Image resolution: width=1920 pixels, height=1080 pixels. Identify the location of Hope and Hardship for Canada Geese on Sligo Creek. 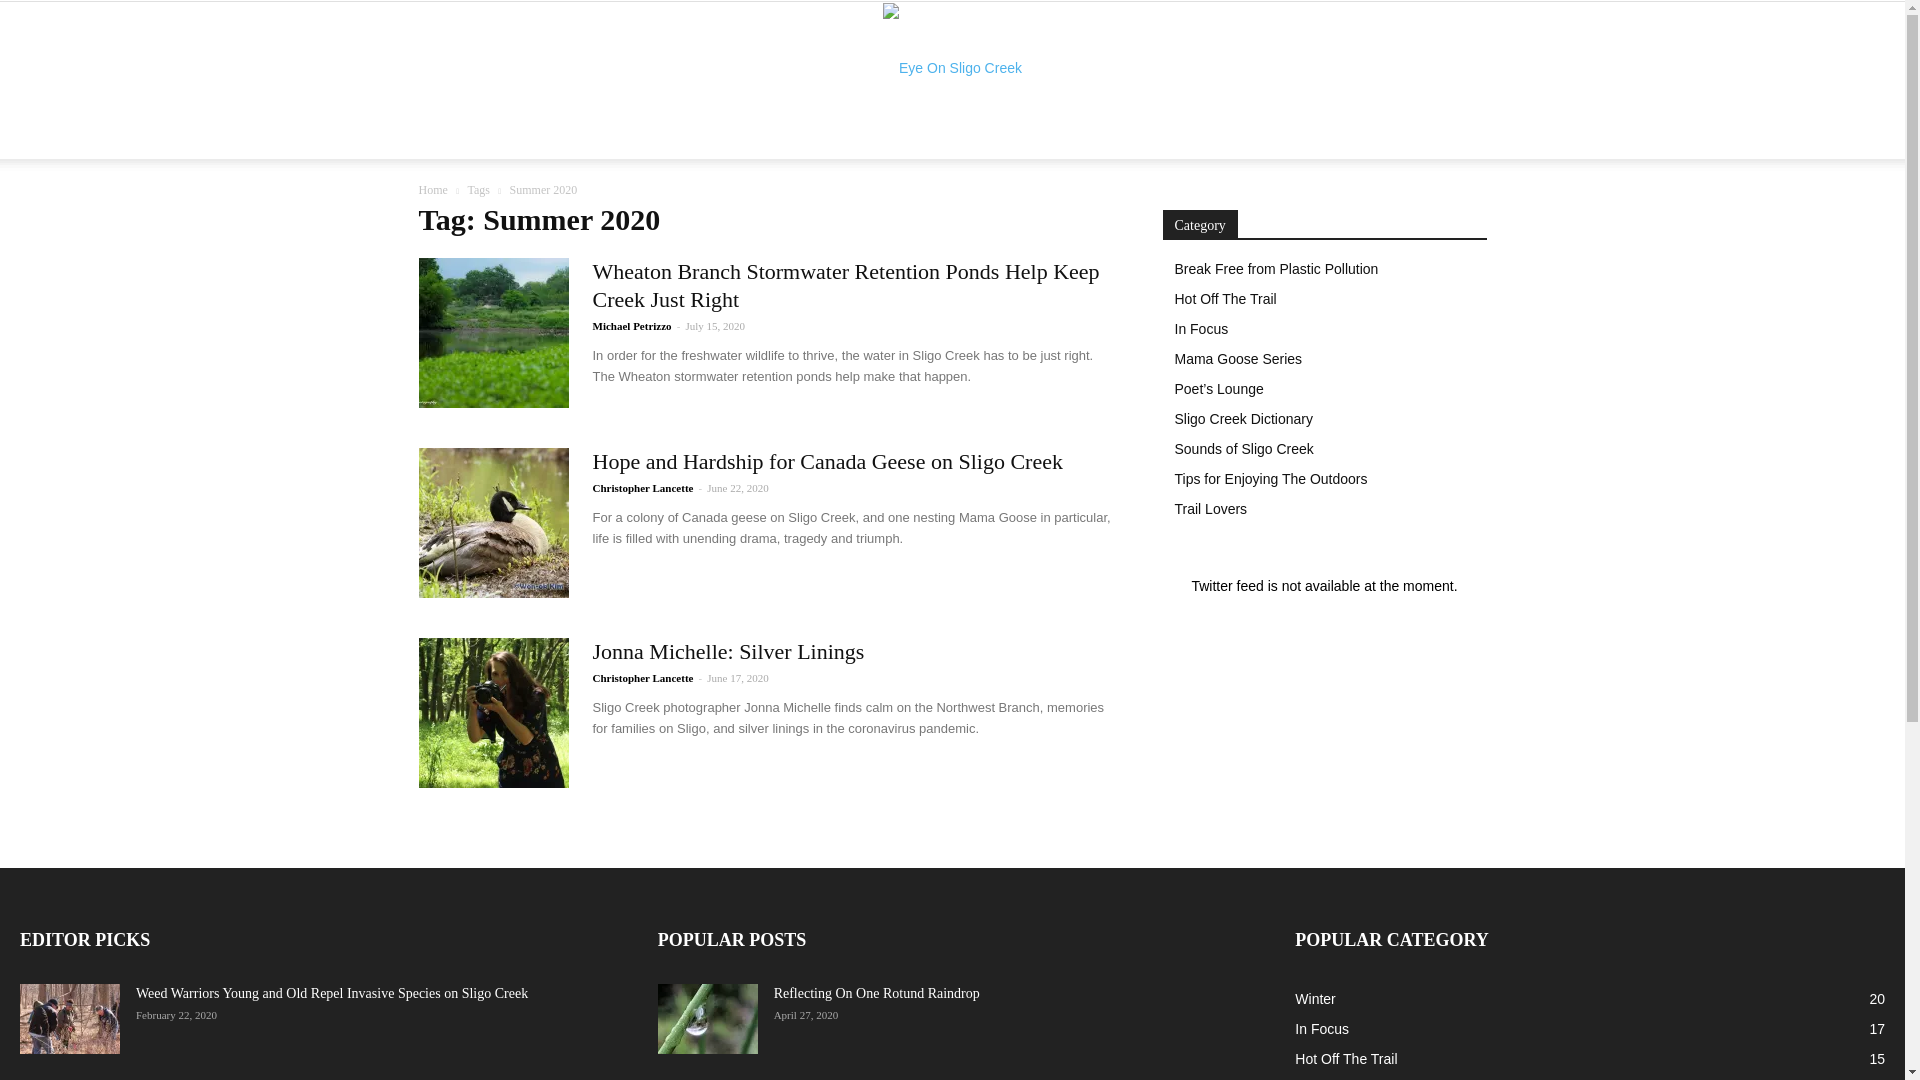
(493, 523).